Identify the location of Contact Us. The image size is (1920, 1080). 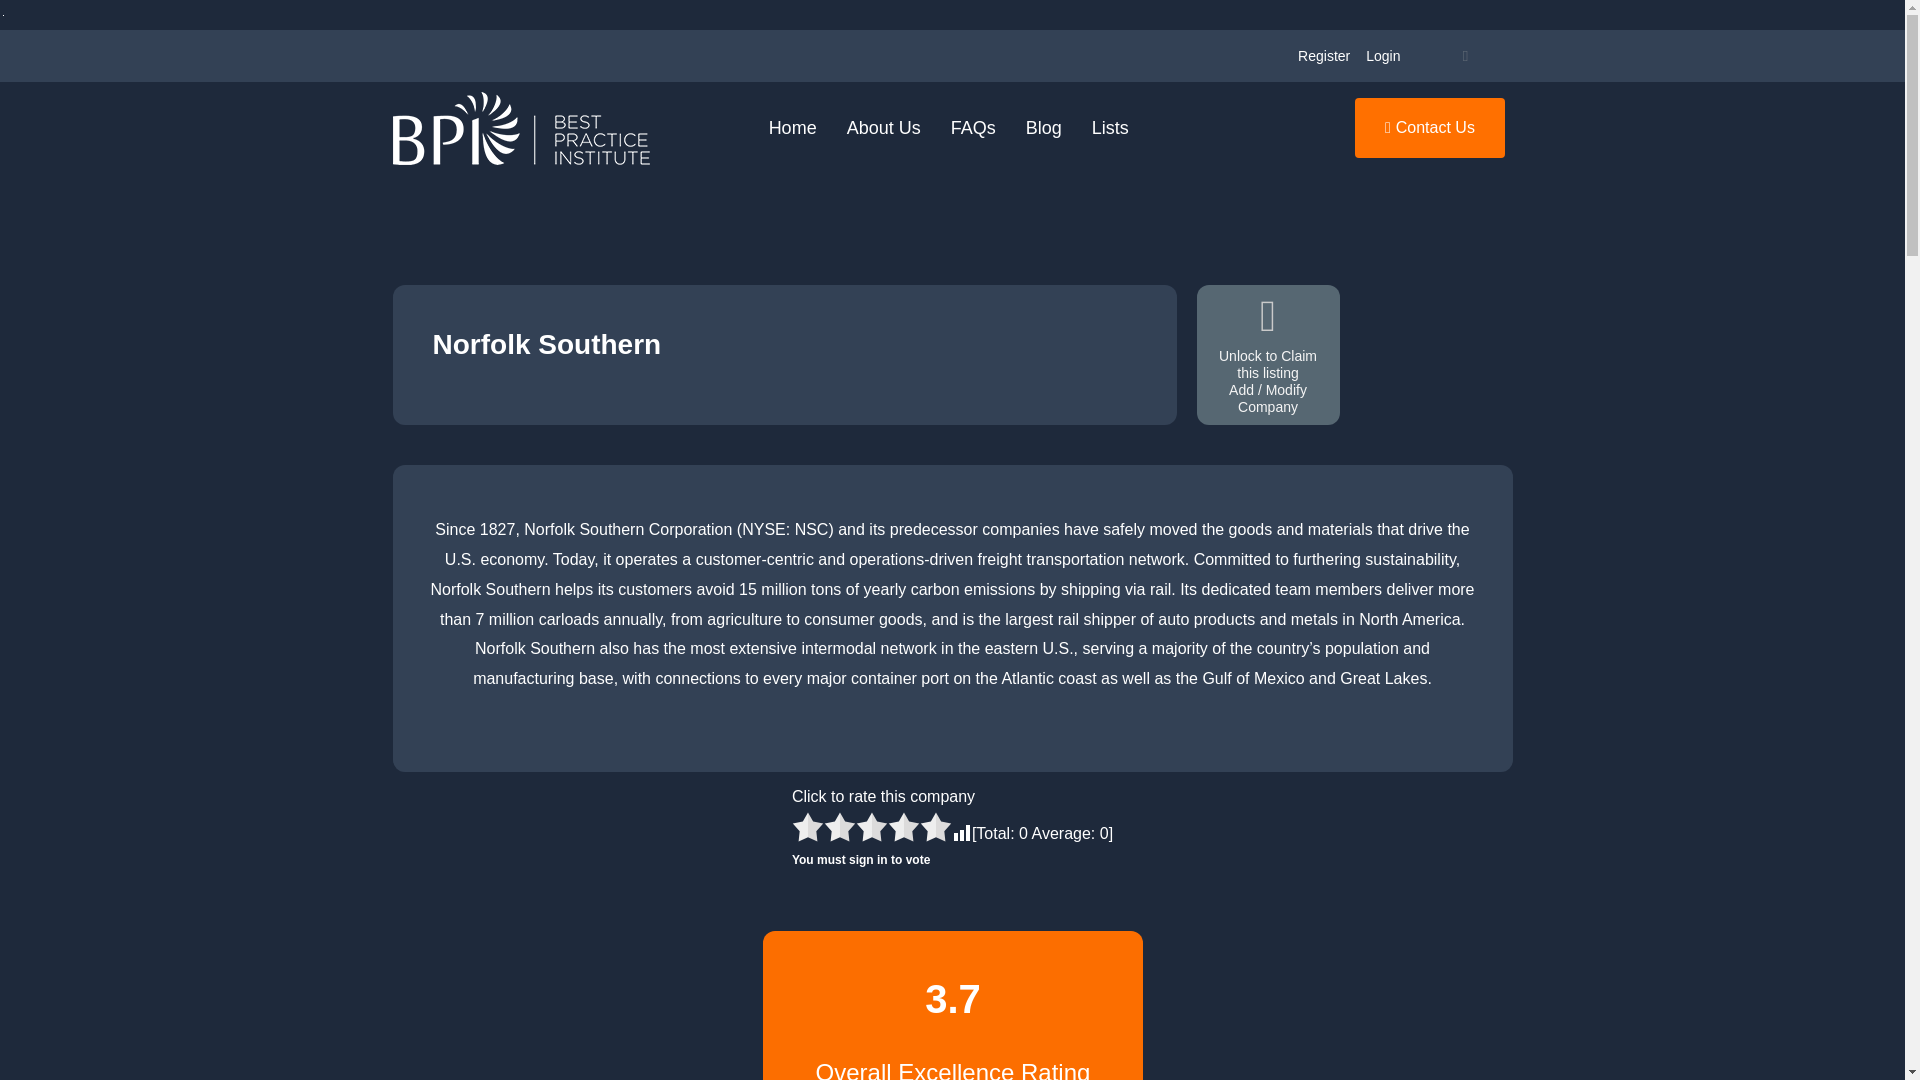
(1430, 128).